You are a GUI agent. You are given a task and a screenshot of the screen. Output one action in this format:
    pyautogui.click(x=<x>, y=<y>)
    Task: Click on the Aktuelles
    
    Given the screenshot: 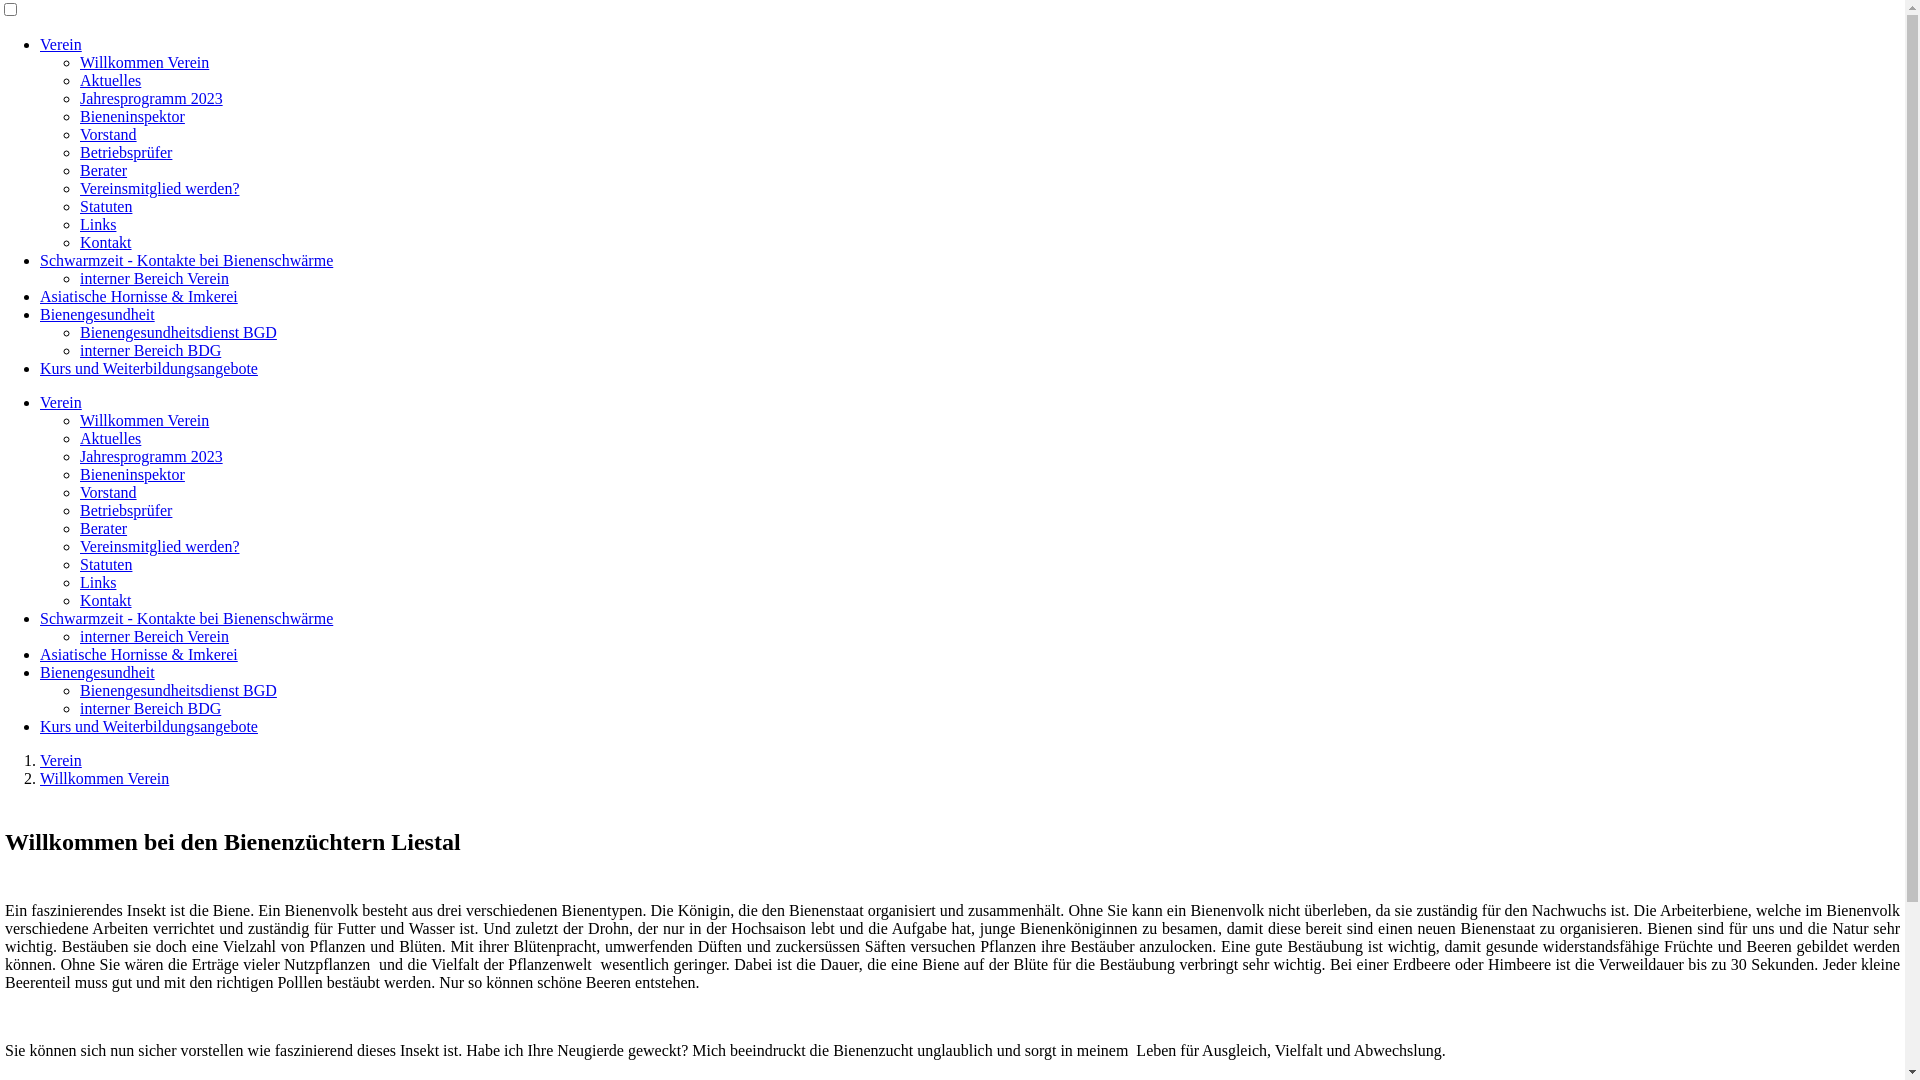 What is the action you would take?
    pyautogui.click(x=110, y=438)
    